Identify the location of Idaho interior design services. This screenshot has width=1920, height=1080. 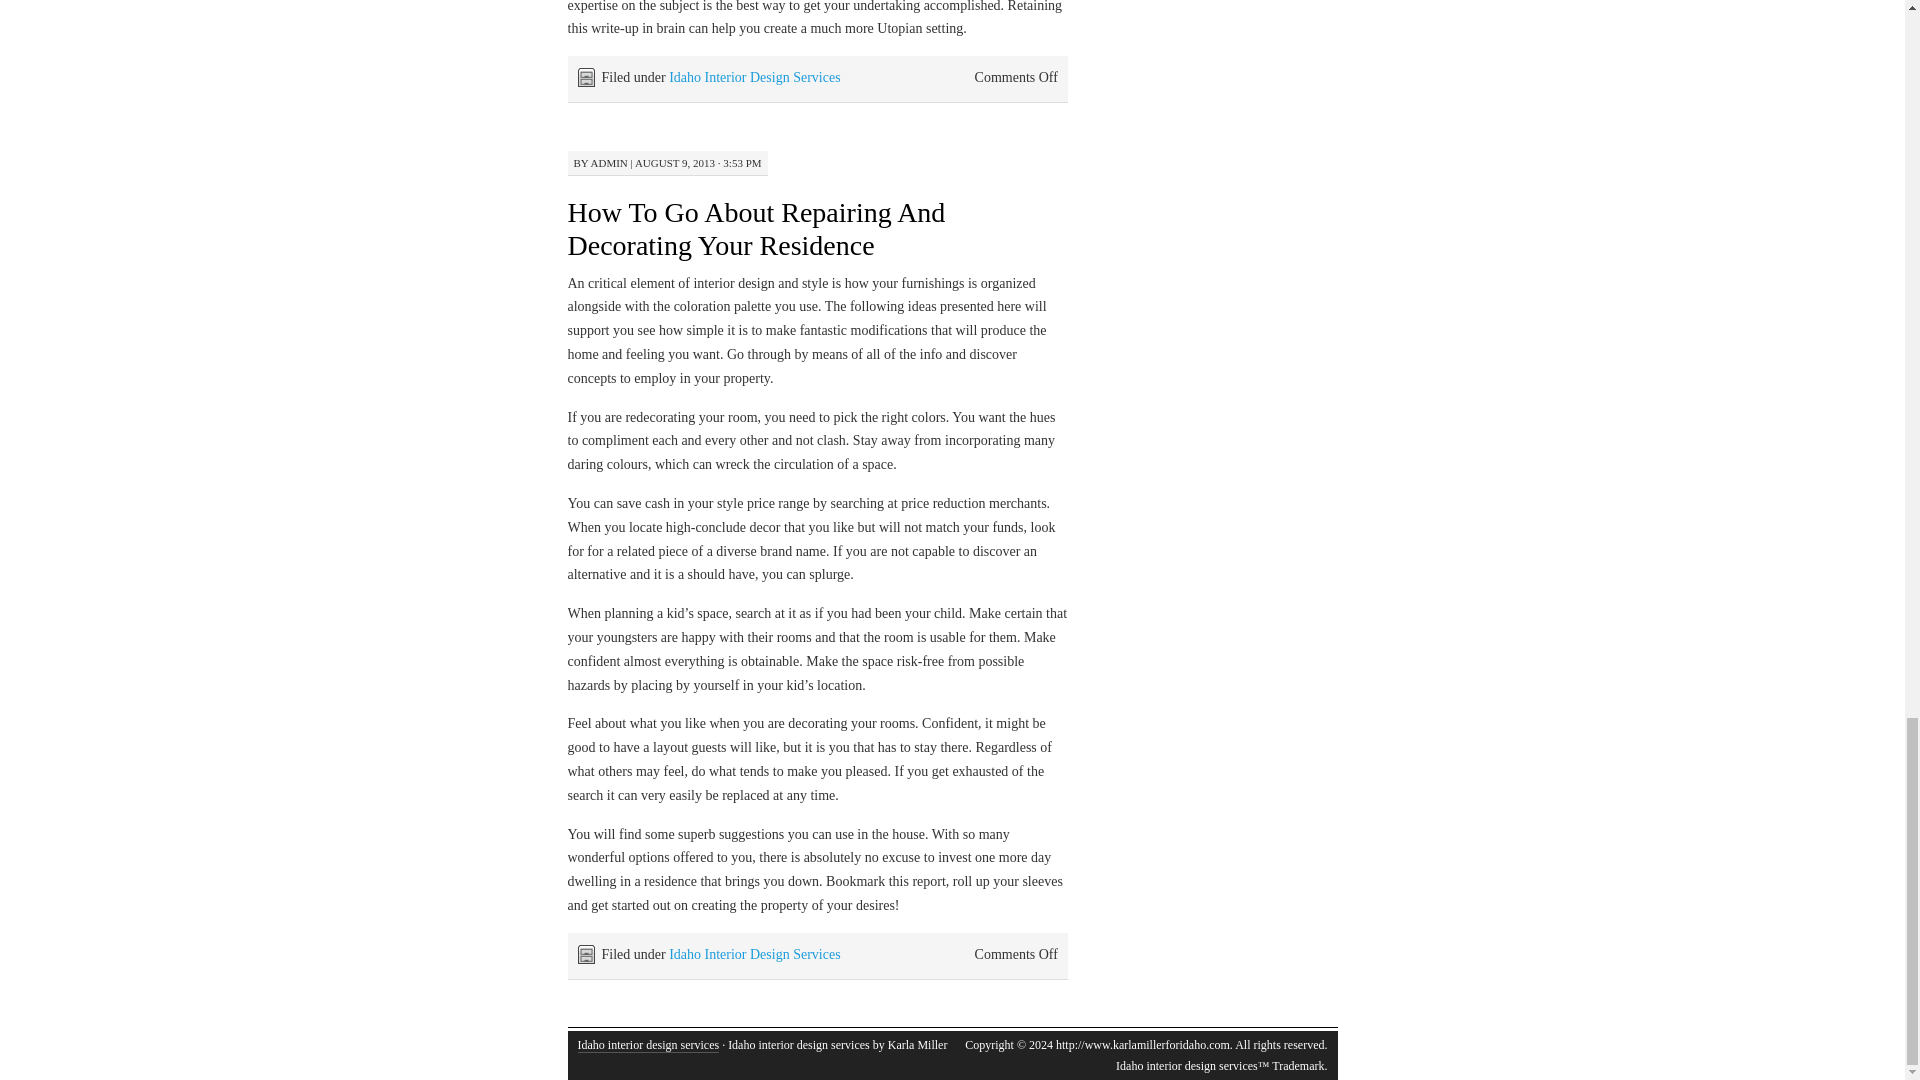
(648, 1045).